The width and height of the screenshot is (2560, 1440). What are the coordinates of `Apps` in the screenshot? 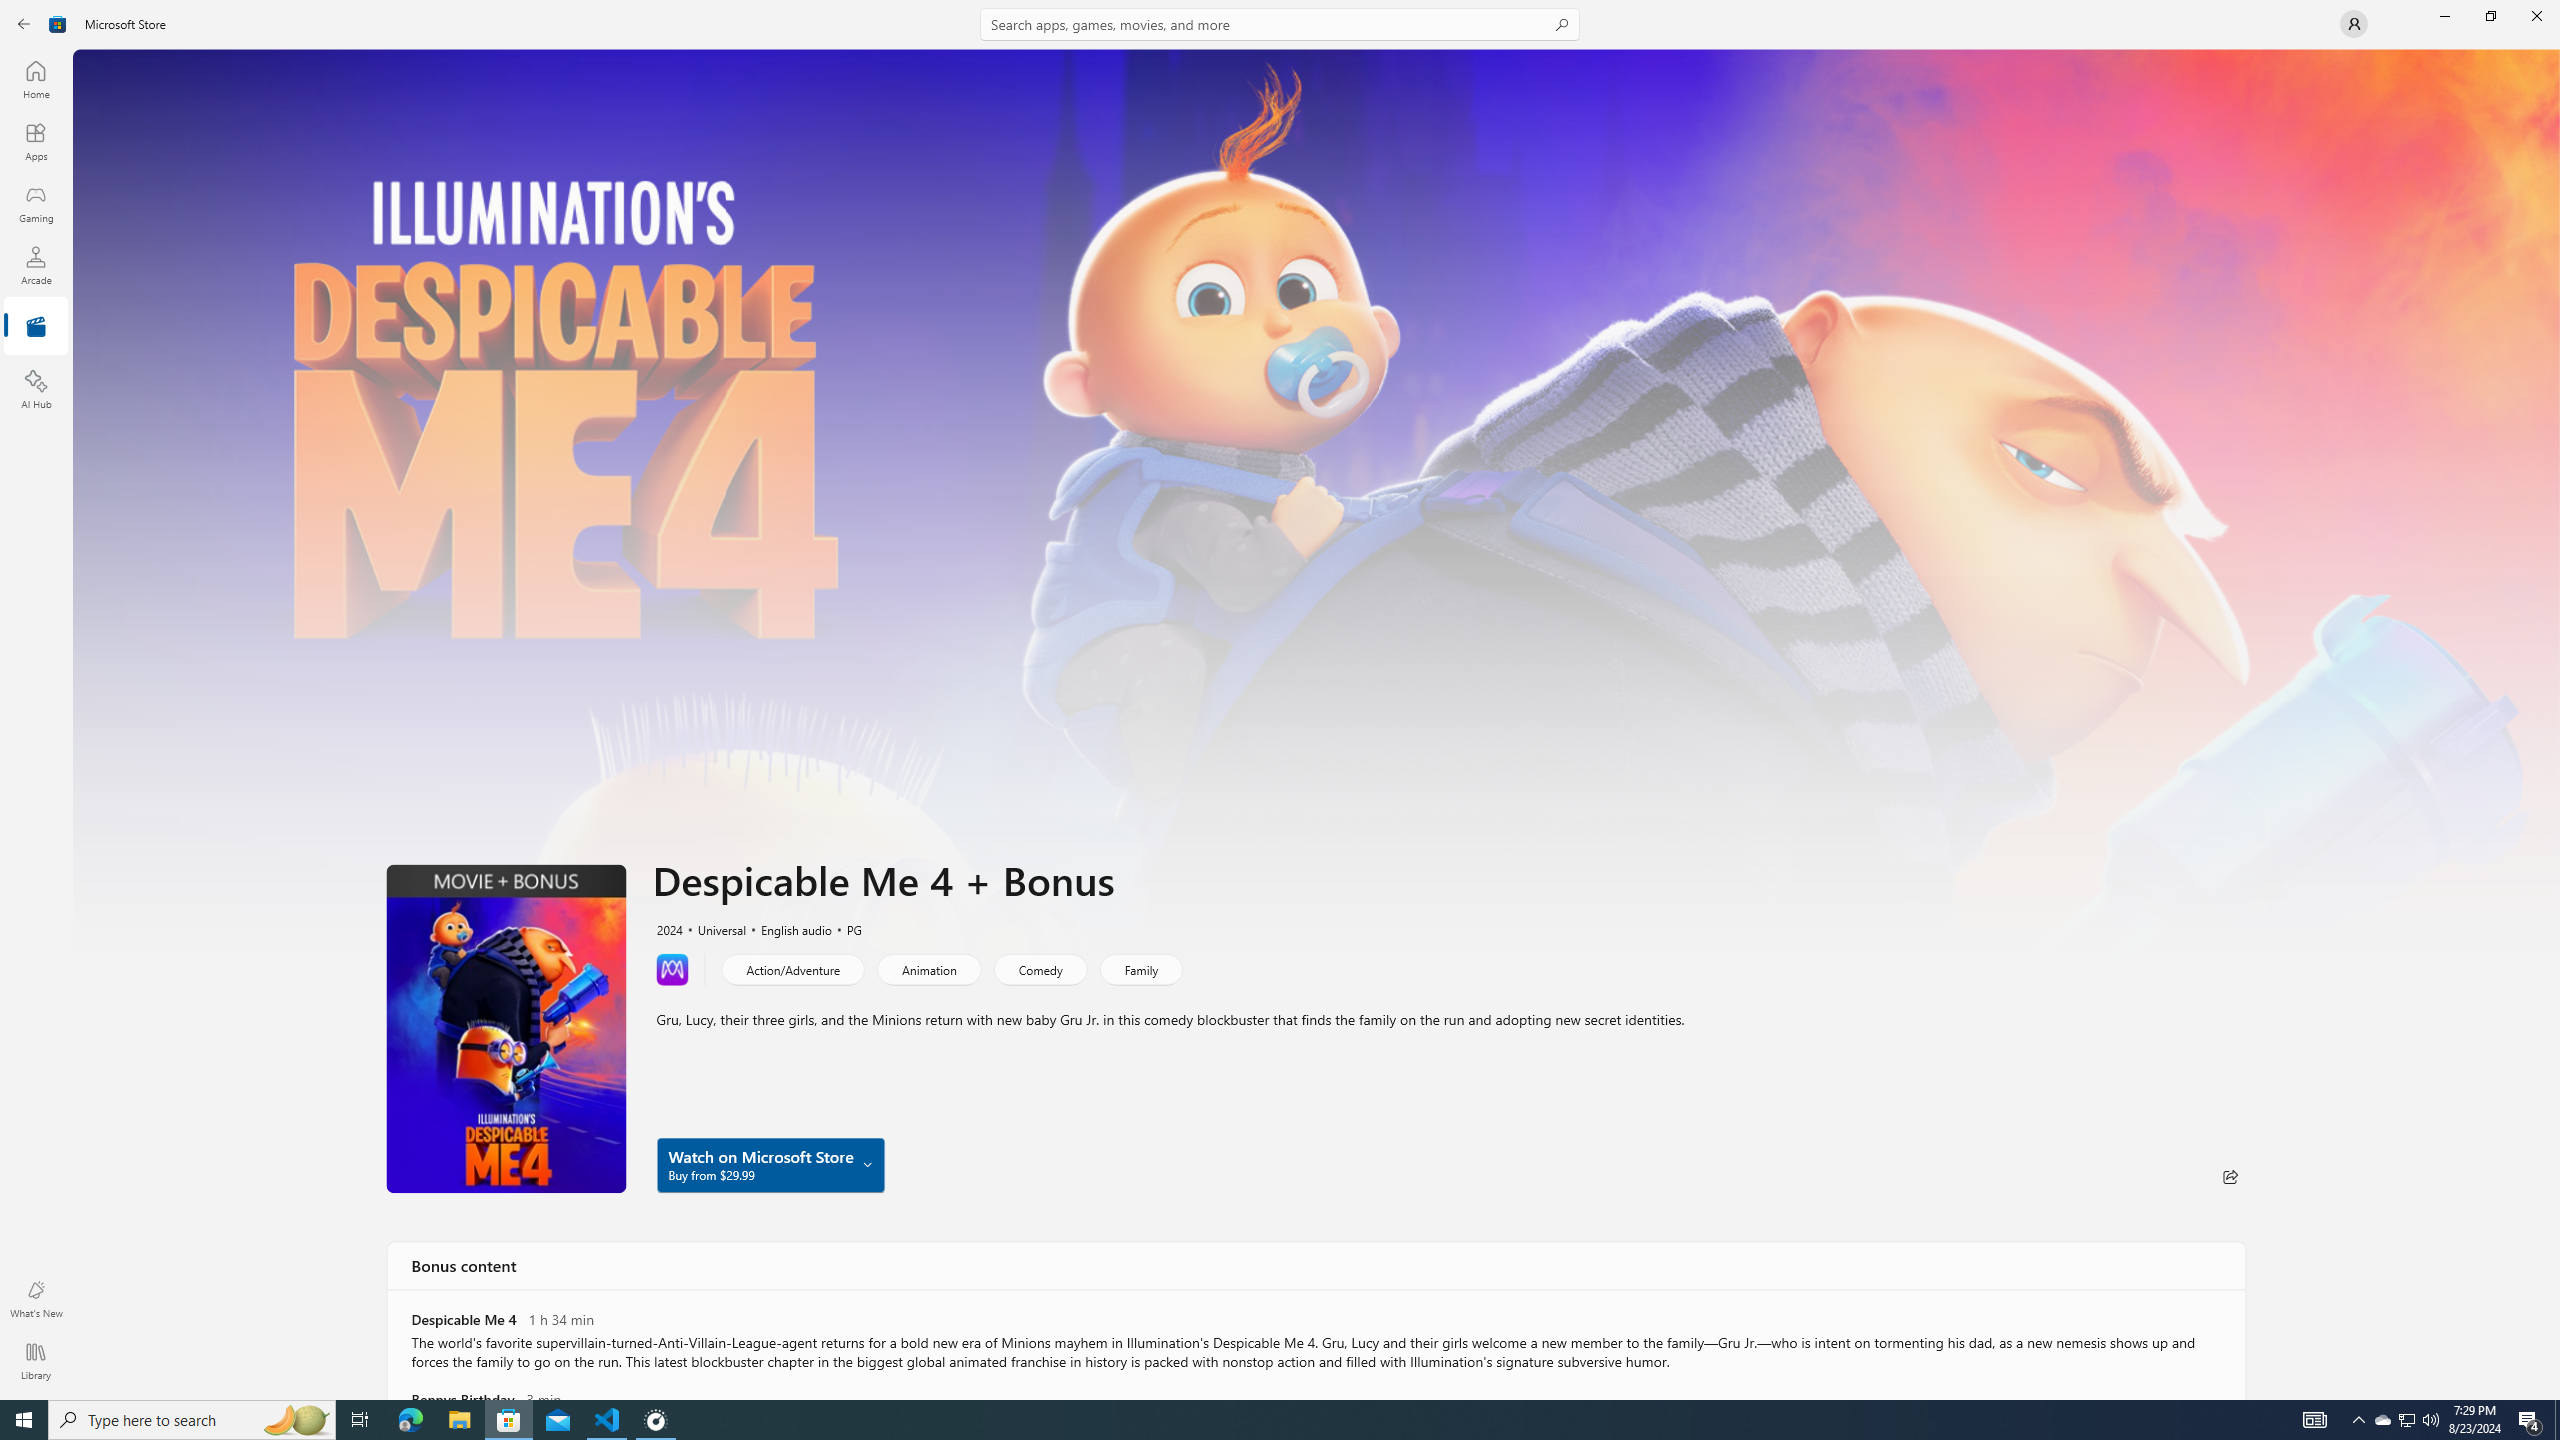 It's located at (36, 141).